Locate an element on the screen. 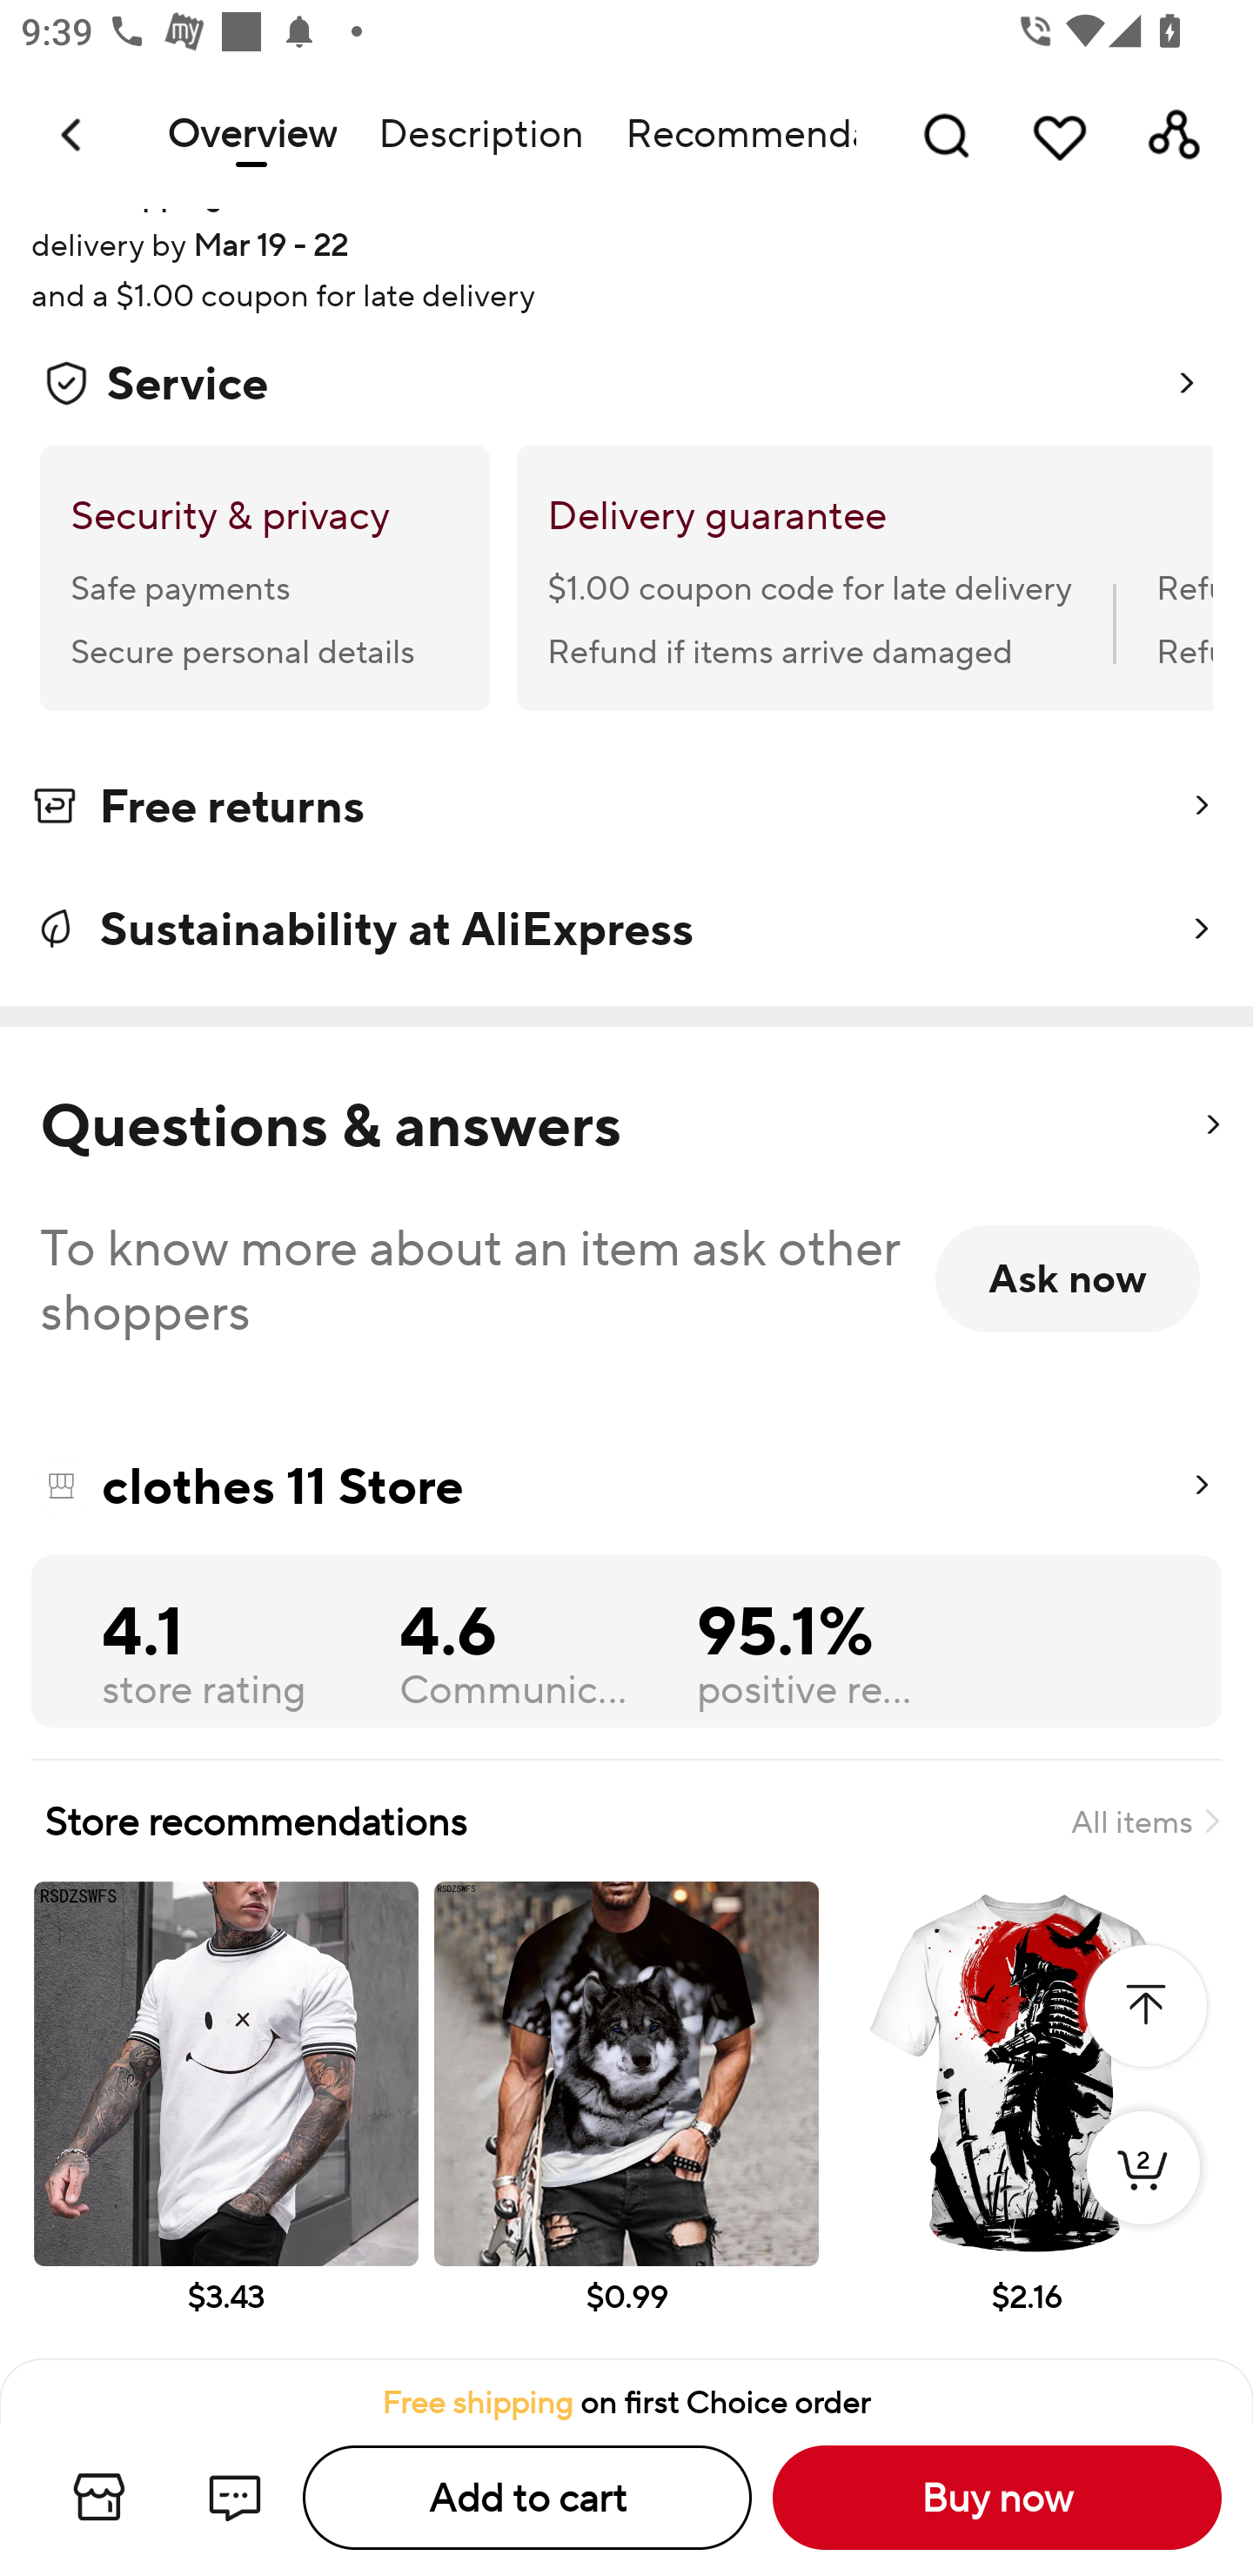 This screenshot has height=2576, width=1253. Buy now is located at coordinates (997, 2498).